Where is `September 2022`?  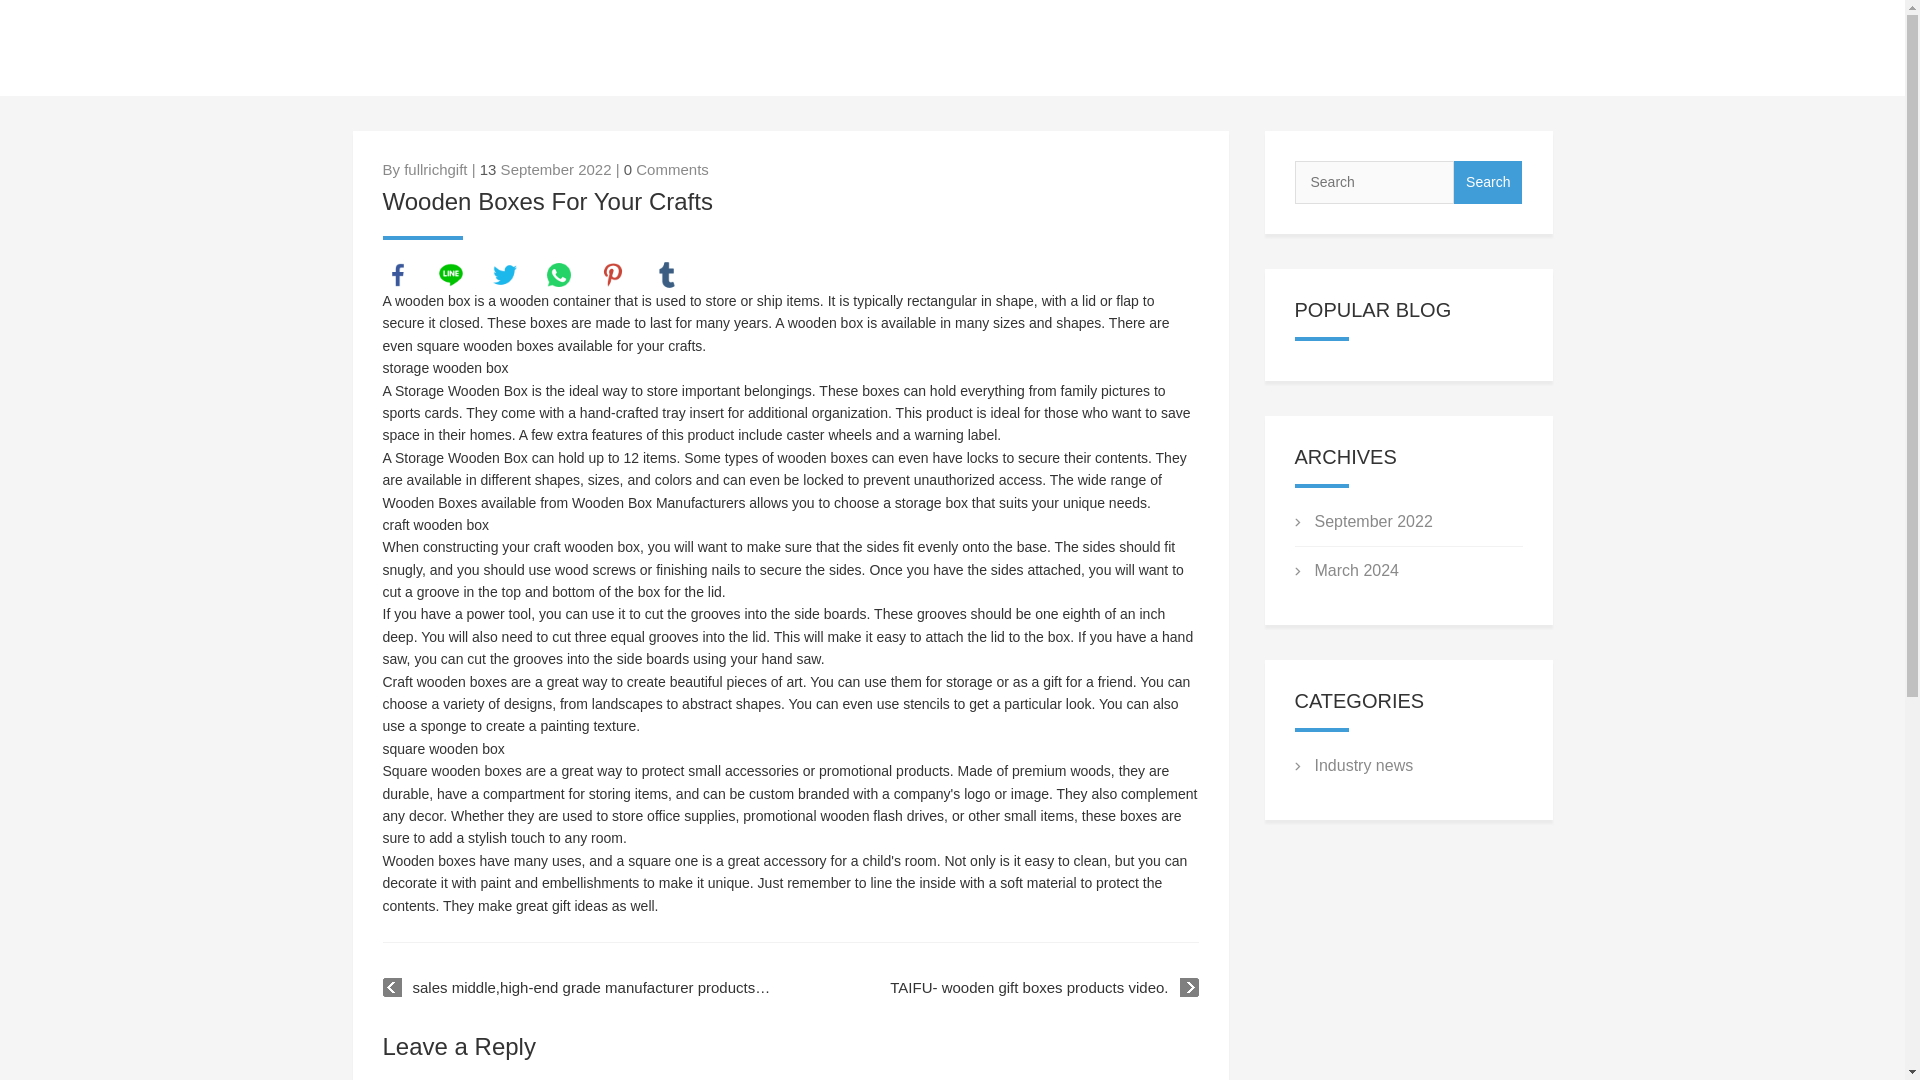
September 2022 is located at coordinates (1372, 522).